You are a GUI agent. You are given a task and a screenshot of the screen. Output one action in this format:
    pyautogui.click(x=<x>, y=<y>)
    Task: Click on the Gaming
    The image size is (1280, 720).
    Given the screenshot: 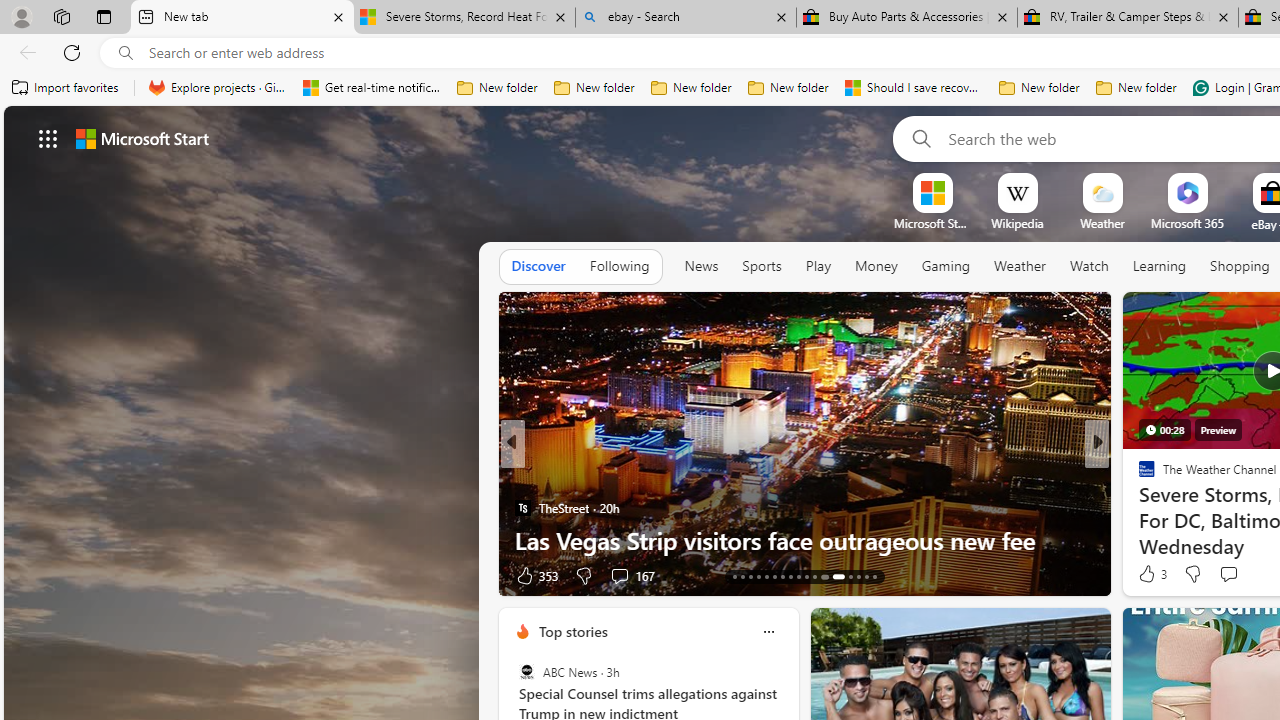 What is the action you would take?
    pyautogui.click(x=946, y=266)
    